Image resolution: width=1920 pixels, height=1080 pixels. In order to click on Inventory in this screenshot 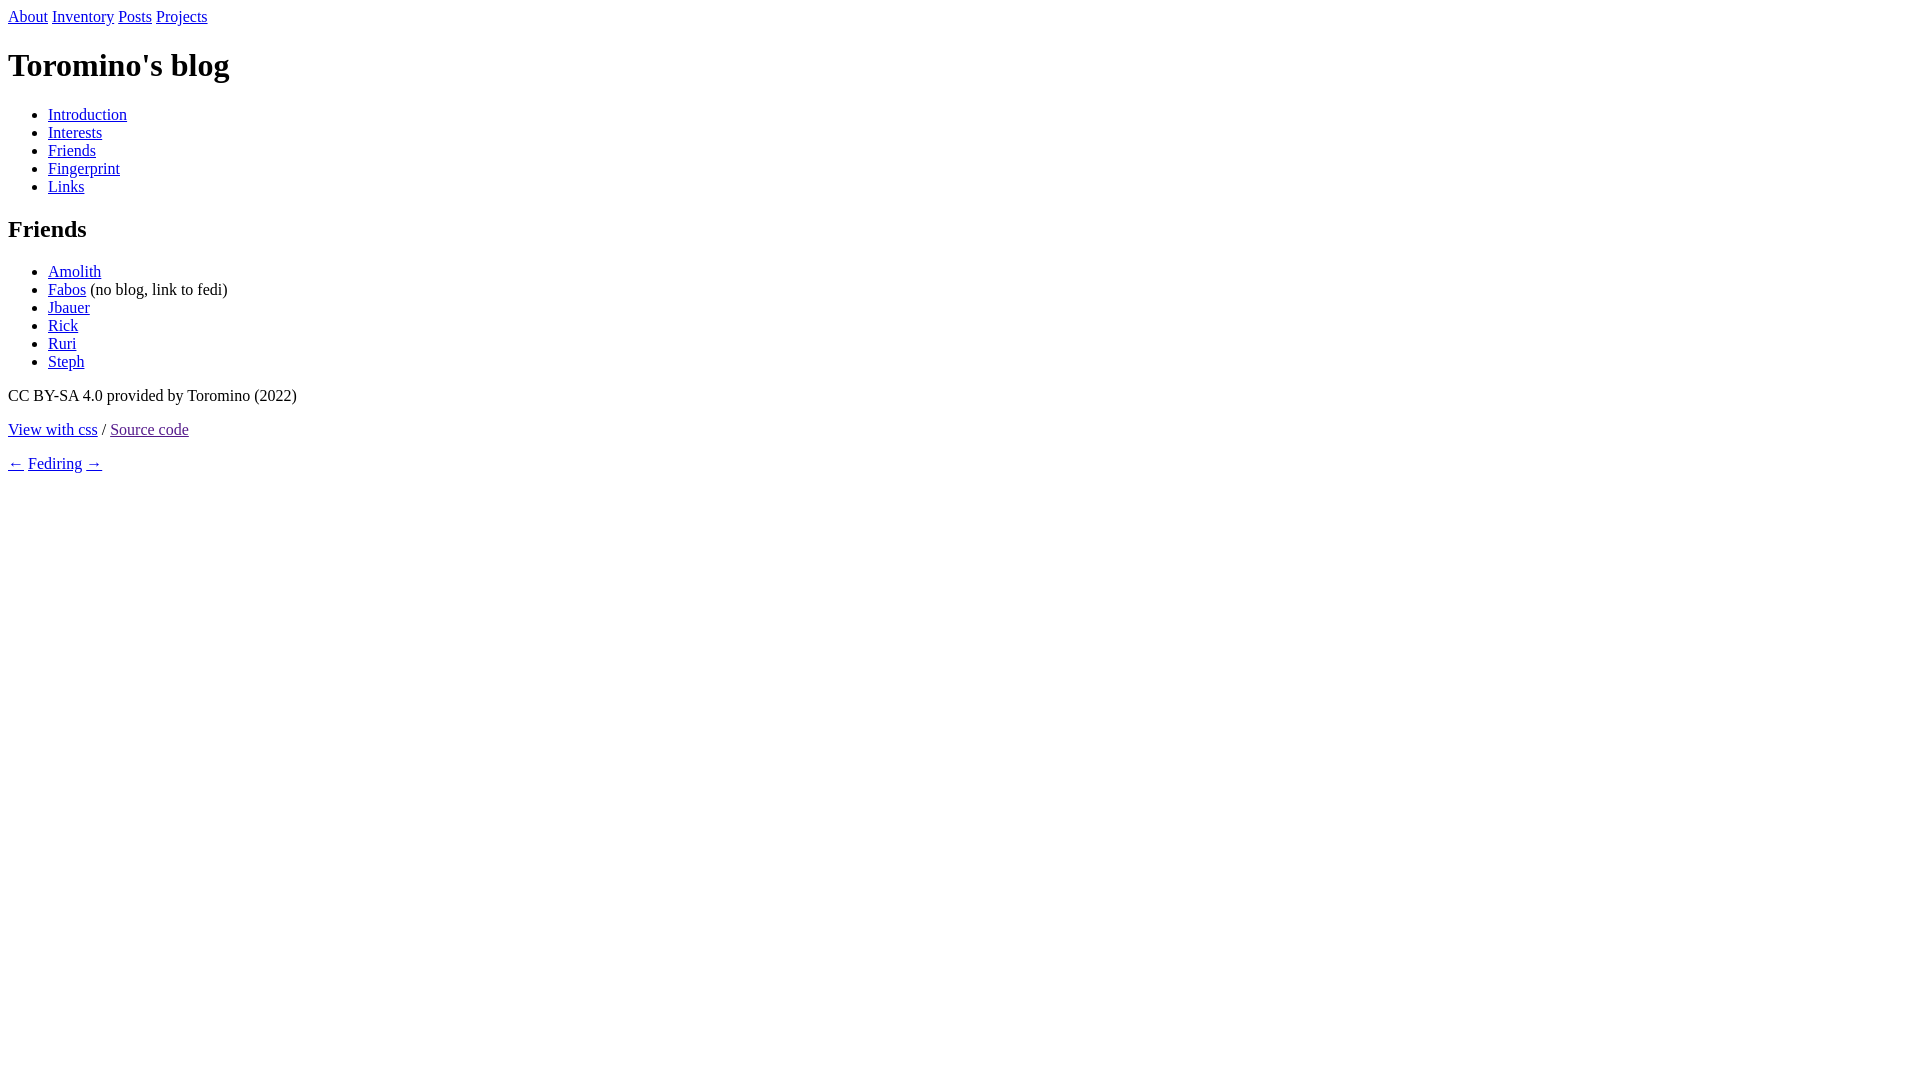, I will do `click(83, 16)`.